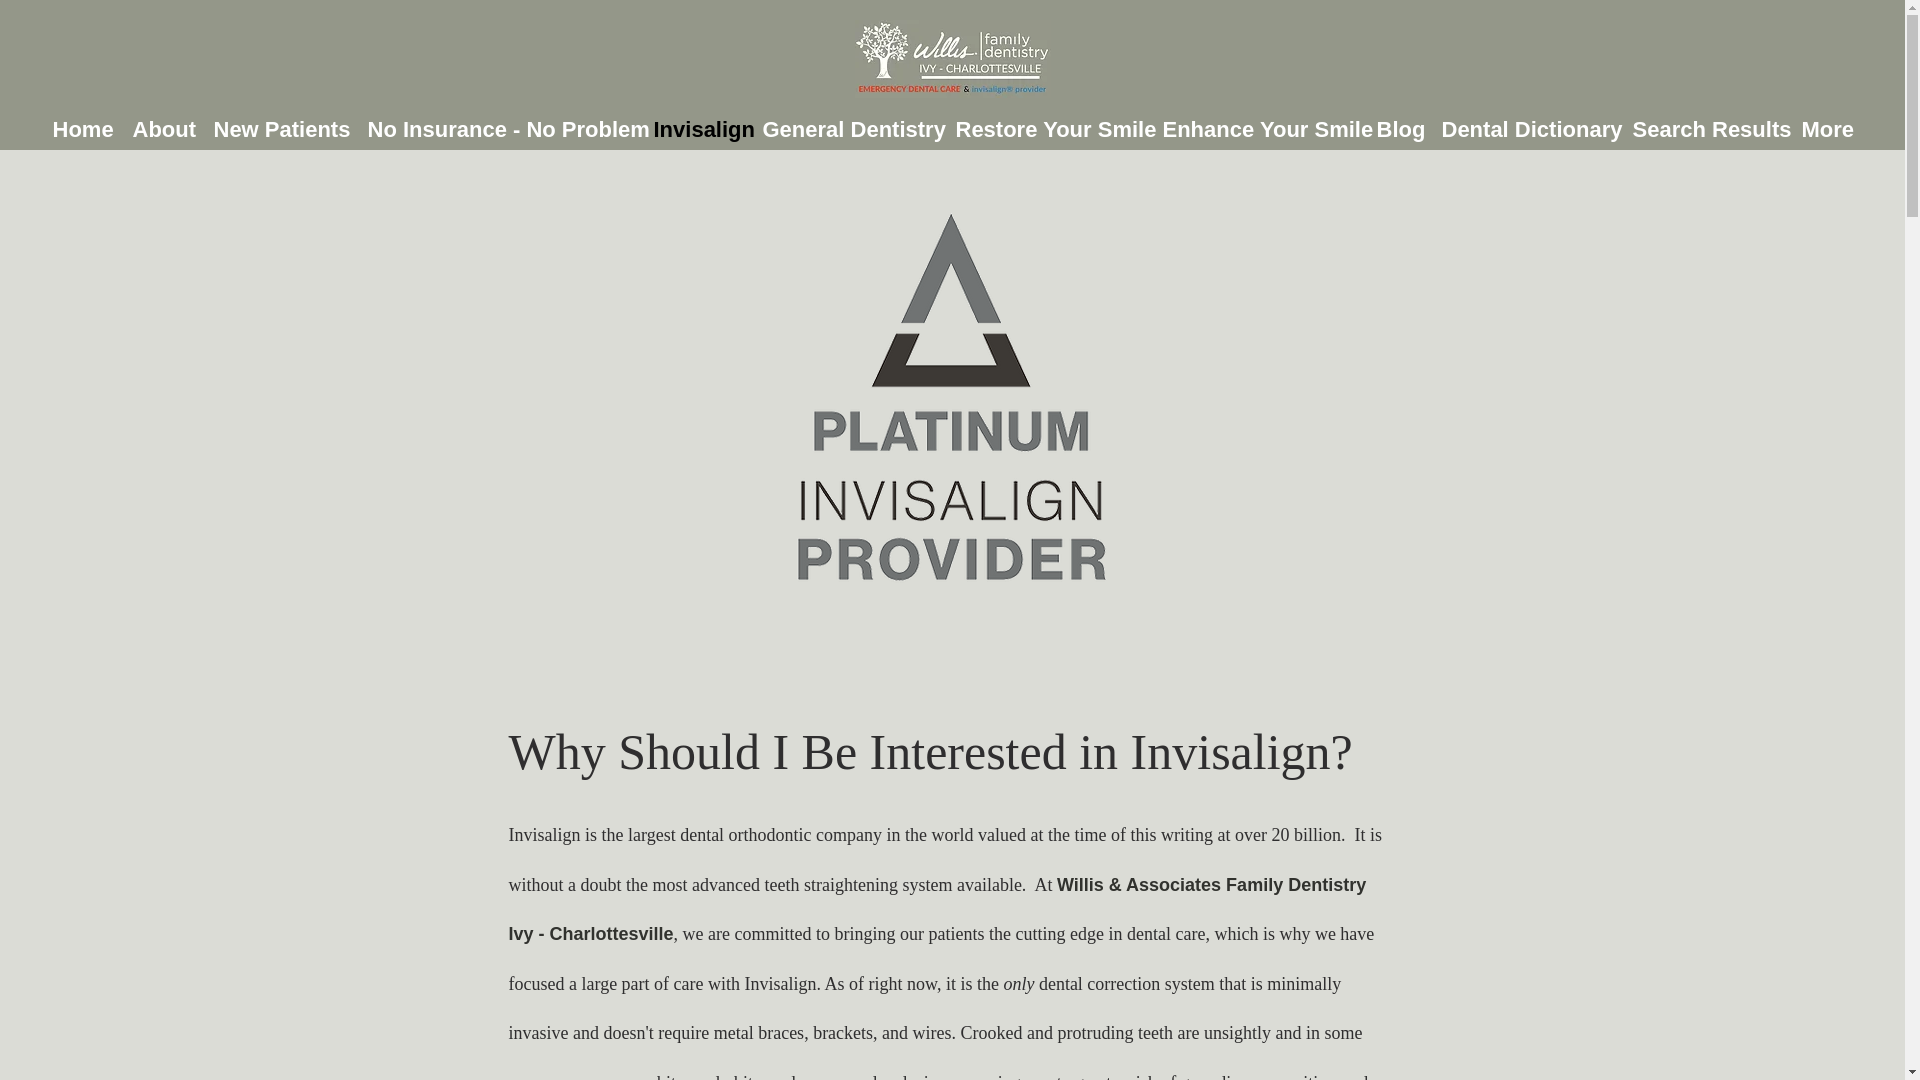 This screenshot has height=1080, width=1920. Describe the element at coordinates (1258, 130) in the screenshot. I see `Enhance Your Smile` at that location.